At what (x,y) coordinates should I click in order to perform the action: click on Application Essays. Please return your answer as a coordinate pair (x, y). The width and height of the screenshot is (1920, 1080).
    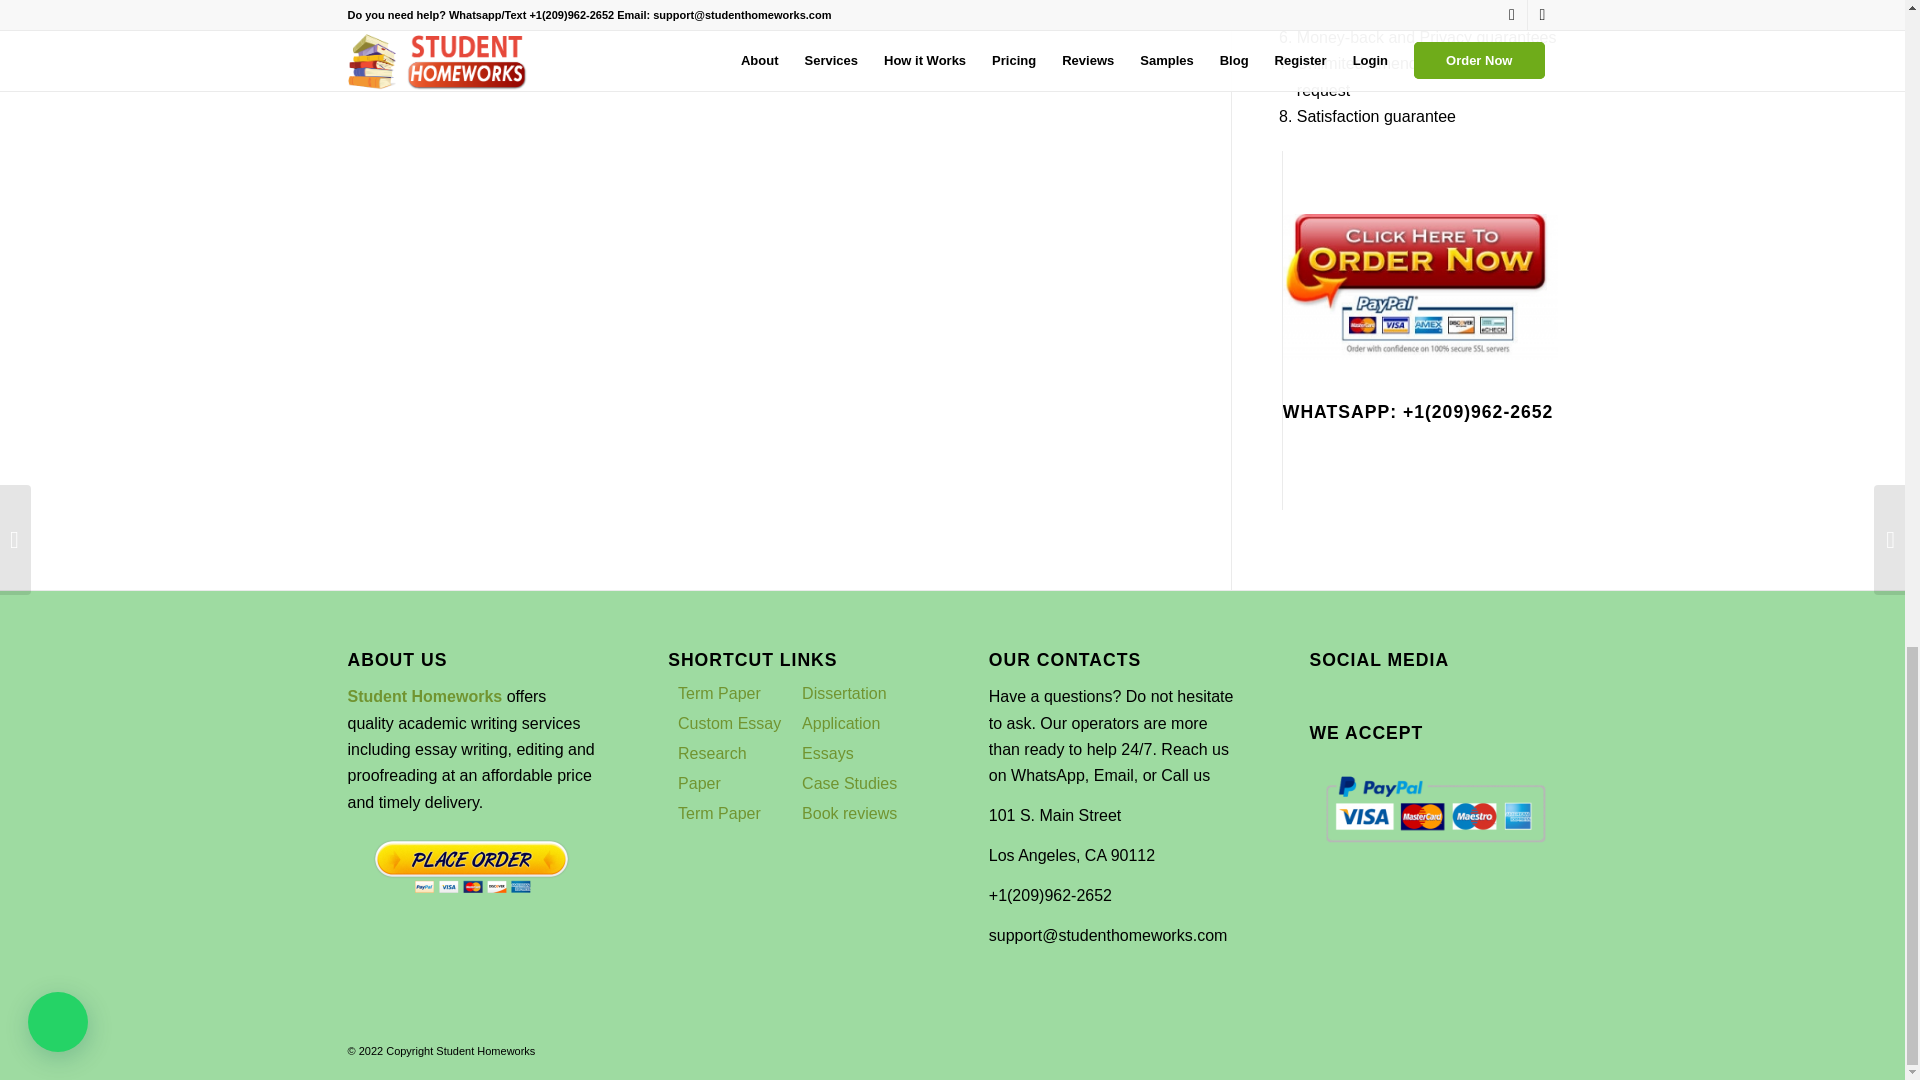
    Looking at the image, I should click on (840, 738).